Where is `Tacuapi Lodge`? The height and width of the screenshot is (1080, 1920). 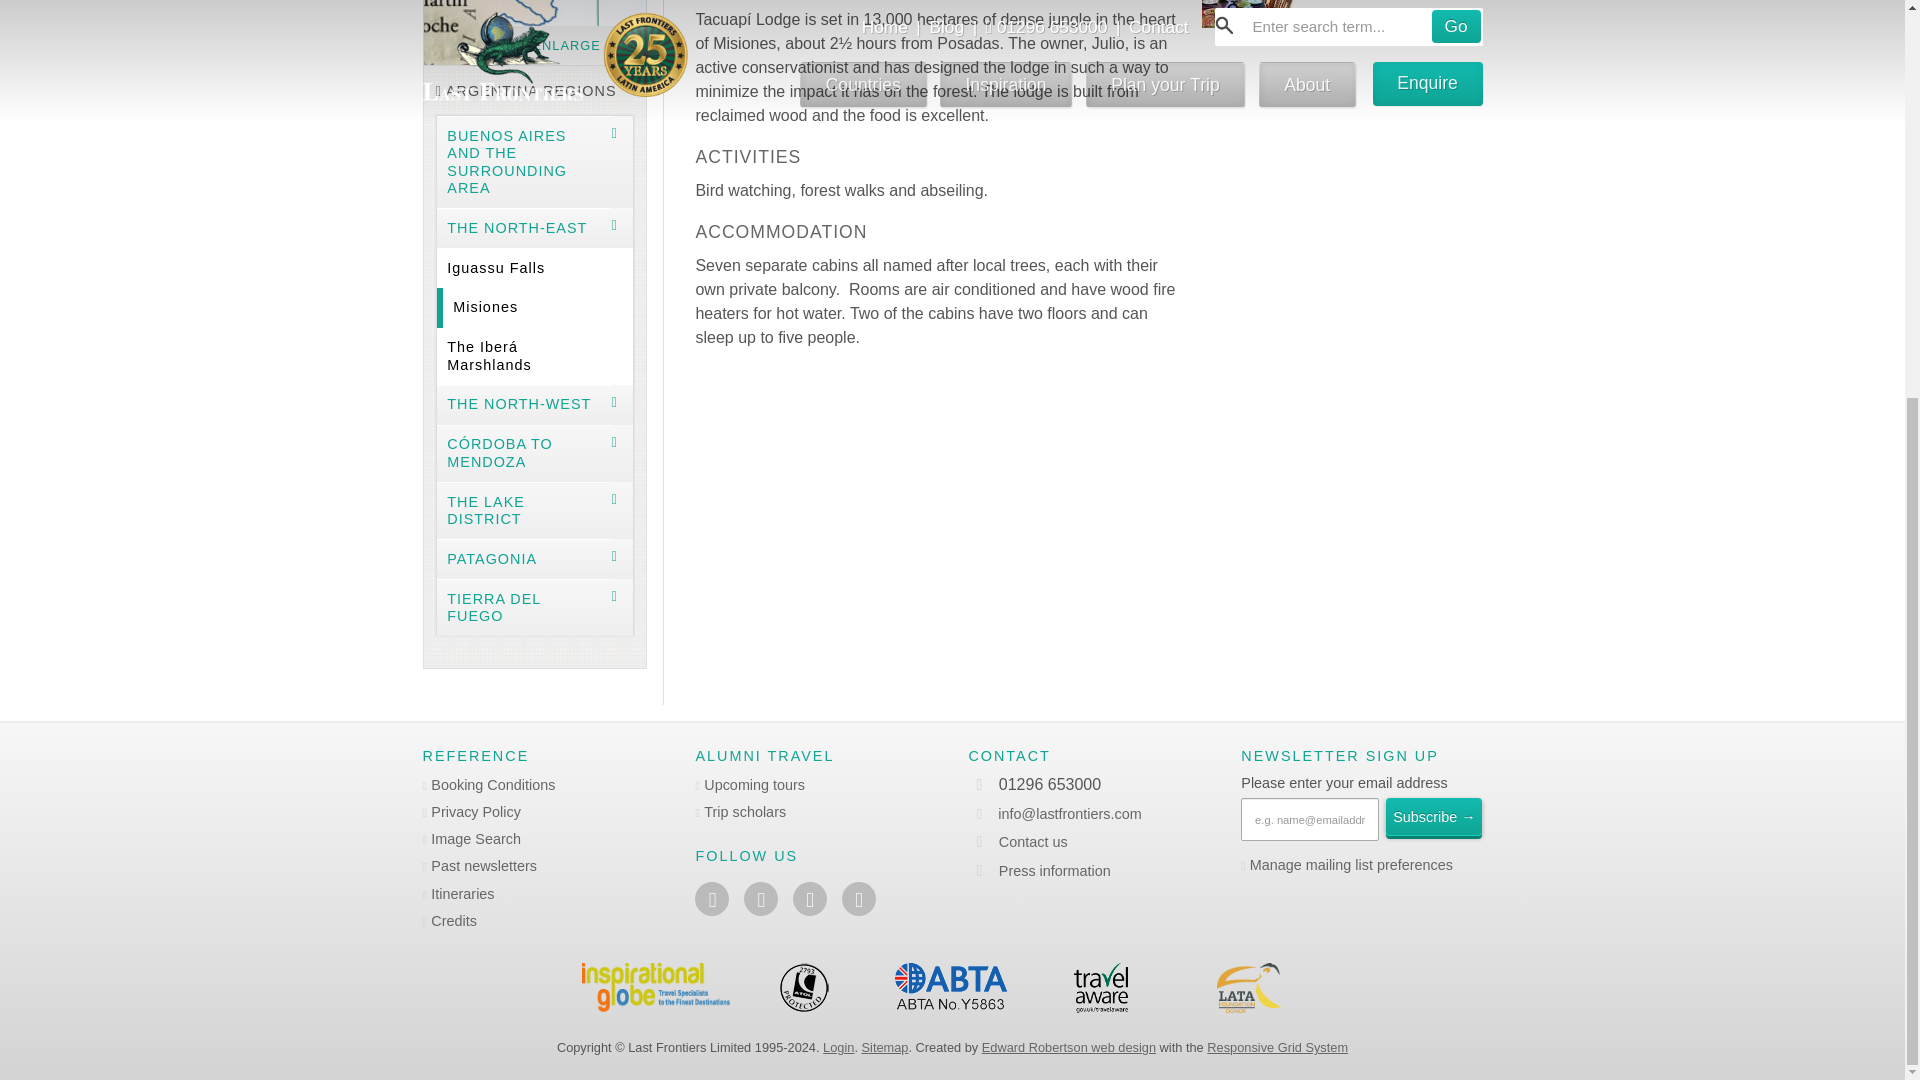
Tacuapi Lodge is located at coordinates (1248, 14).